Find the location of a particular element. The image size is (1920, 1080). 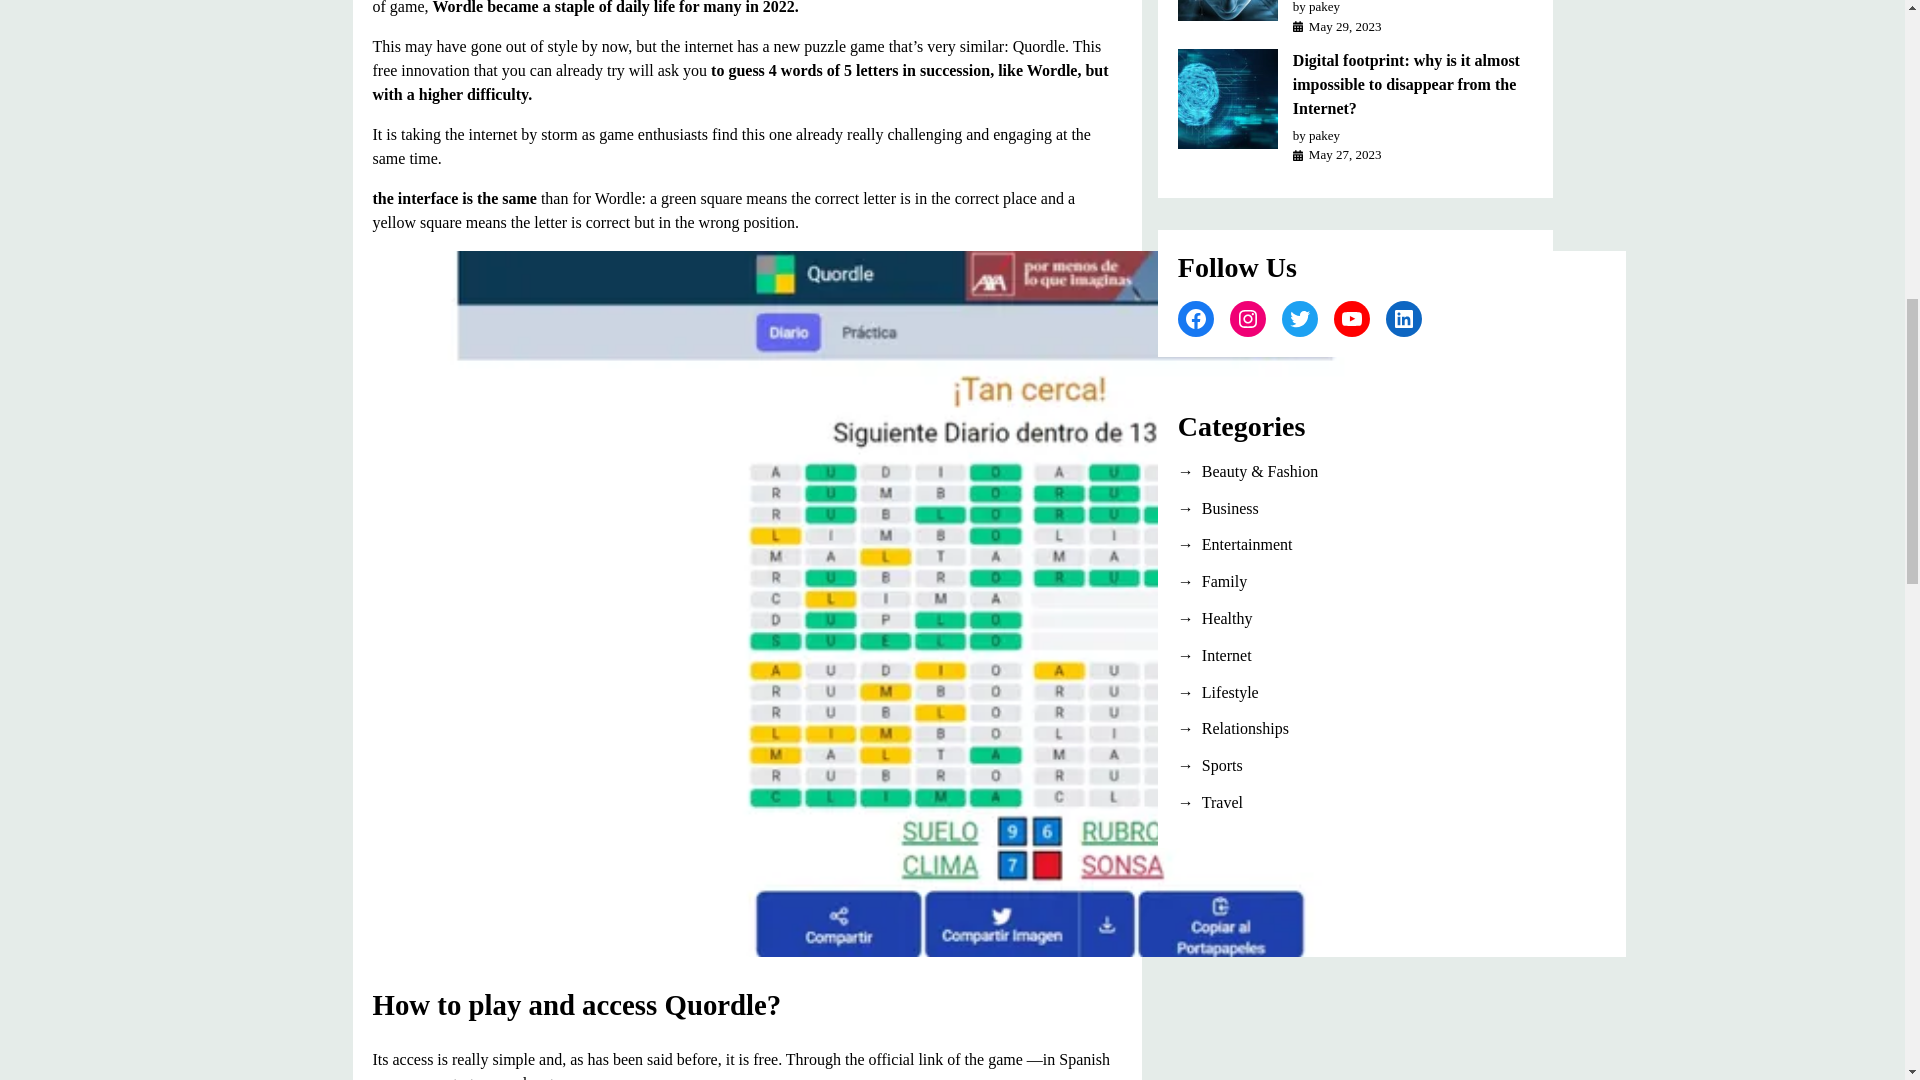

Healthy is located at coordinates (1355, 618).